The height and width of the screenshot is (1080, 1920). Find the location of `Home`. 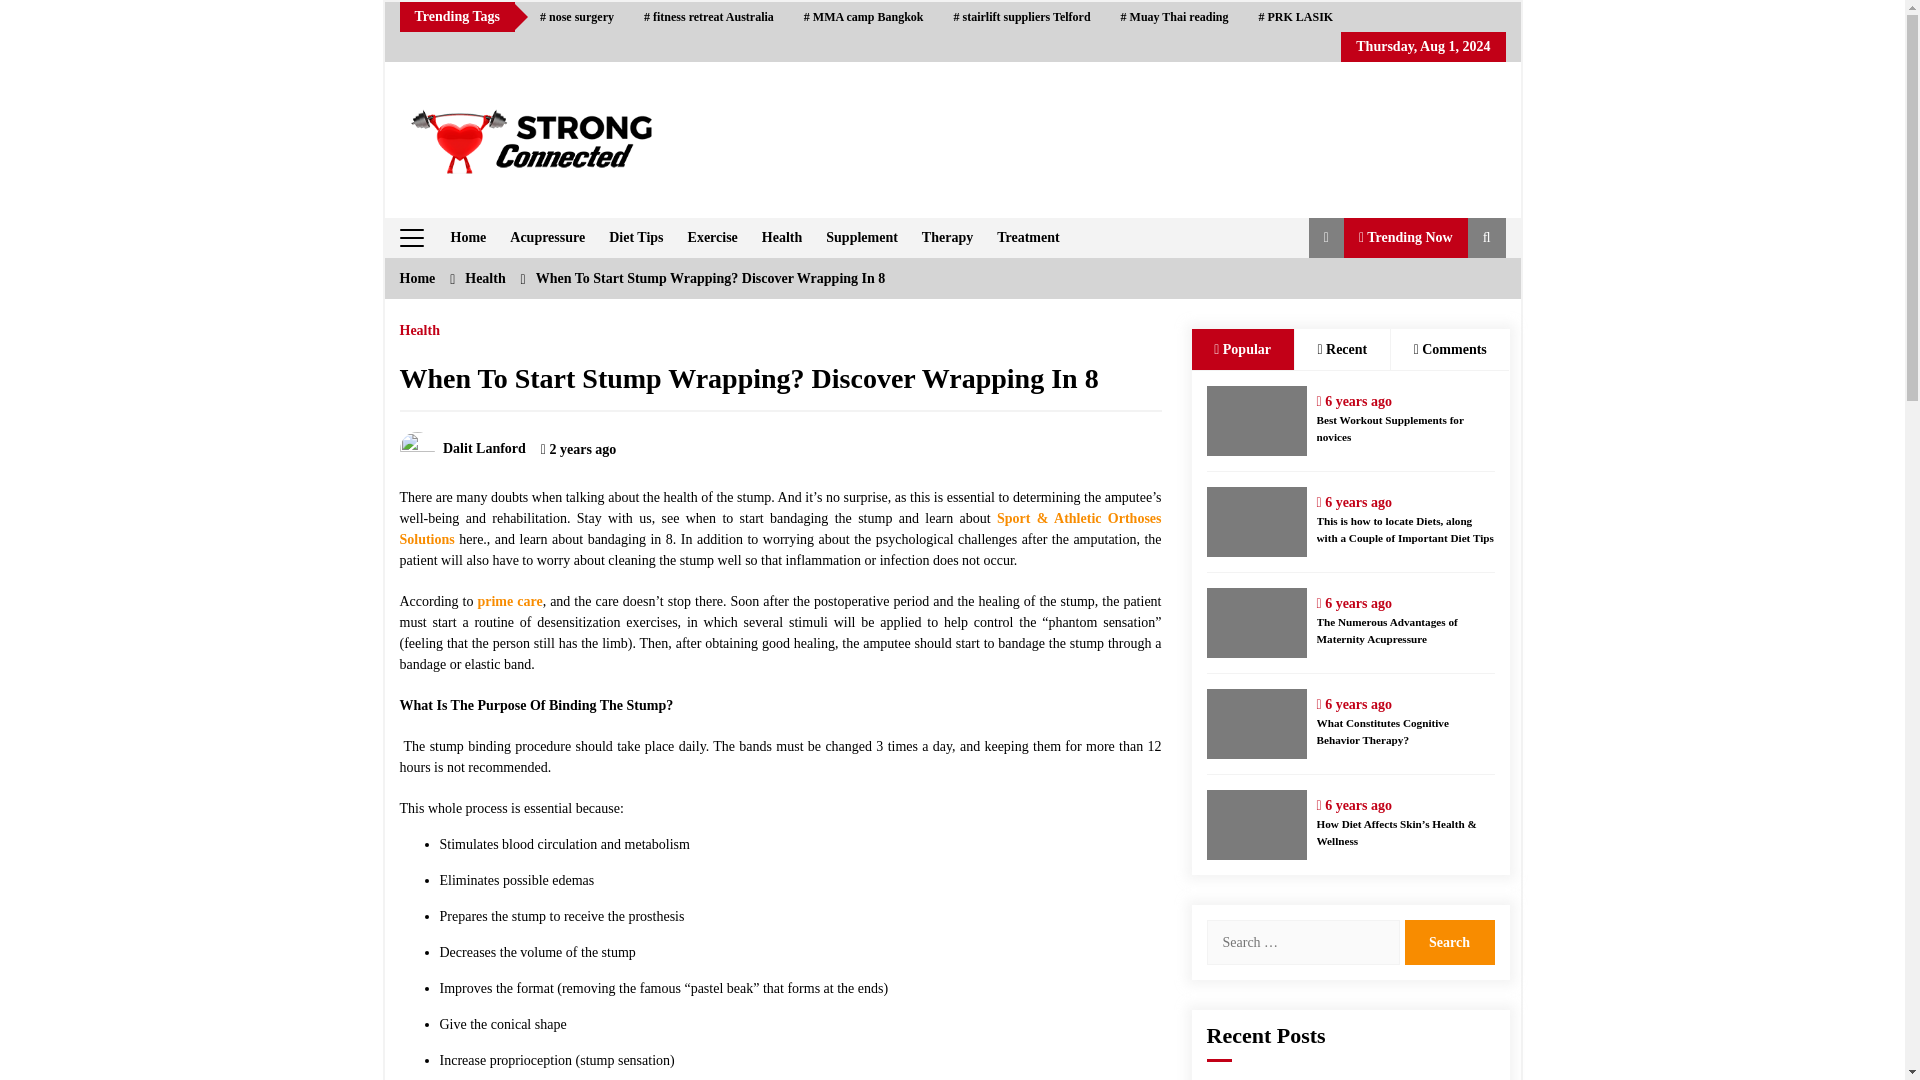

Home is located at coordinates (467, 238).